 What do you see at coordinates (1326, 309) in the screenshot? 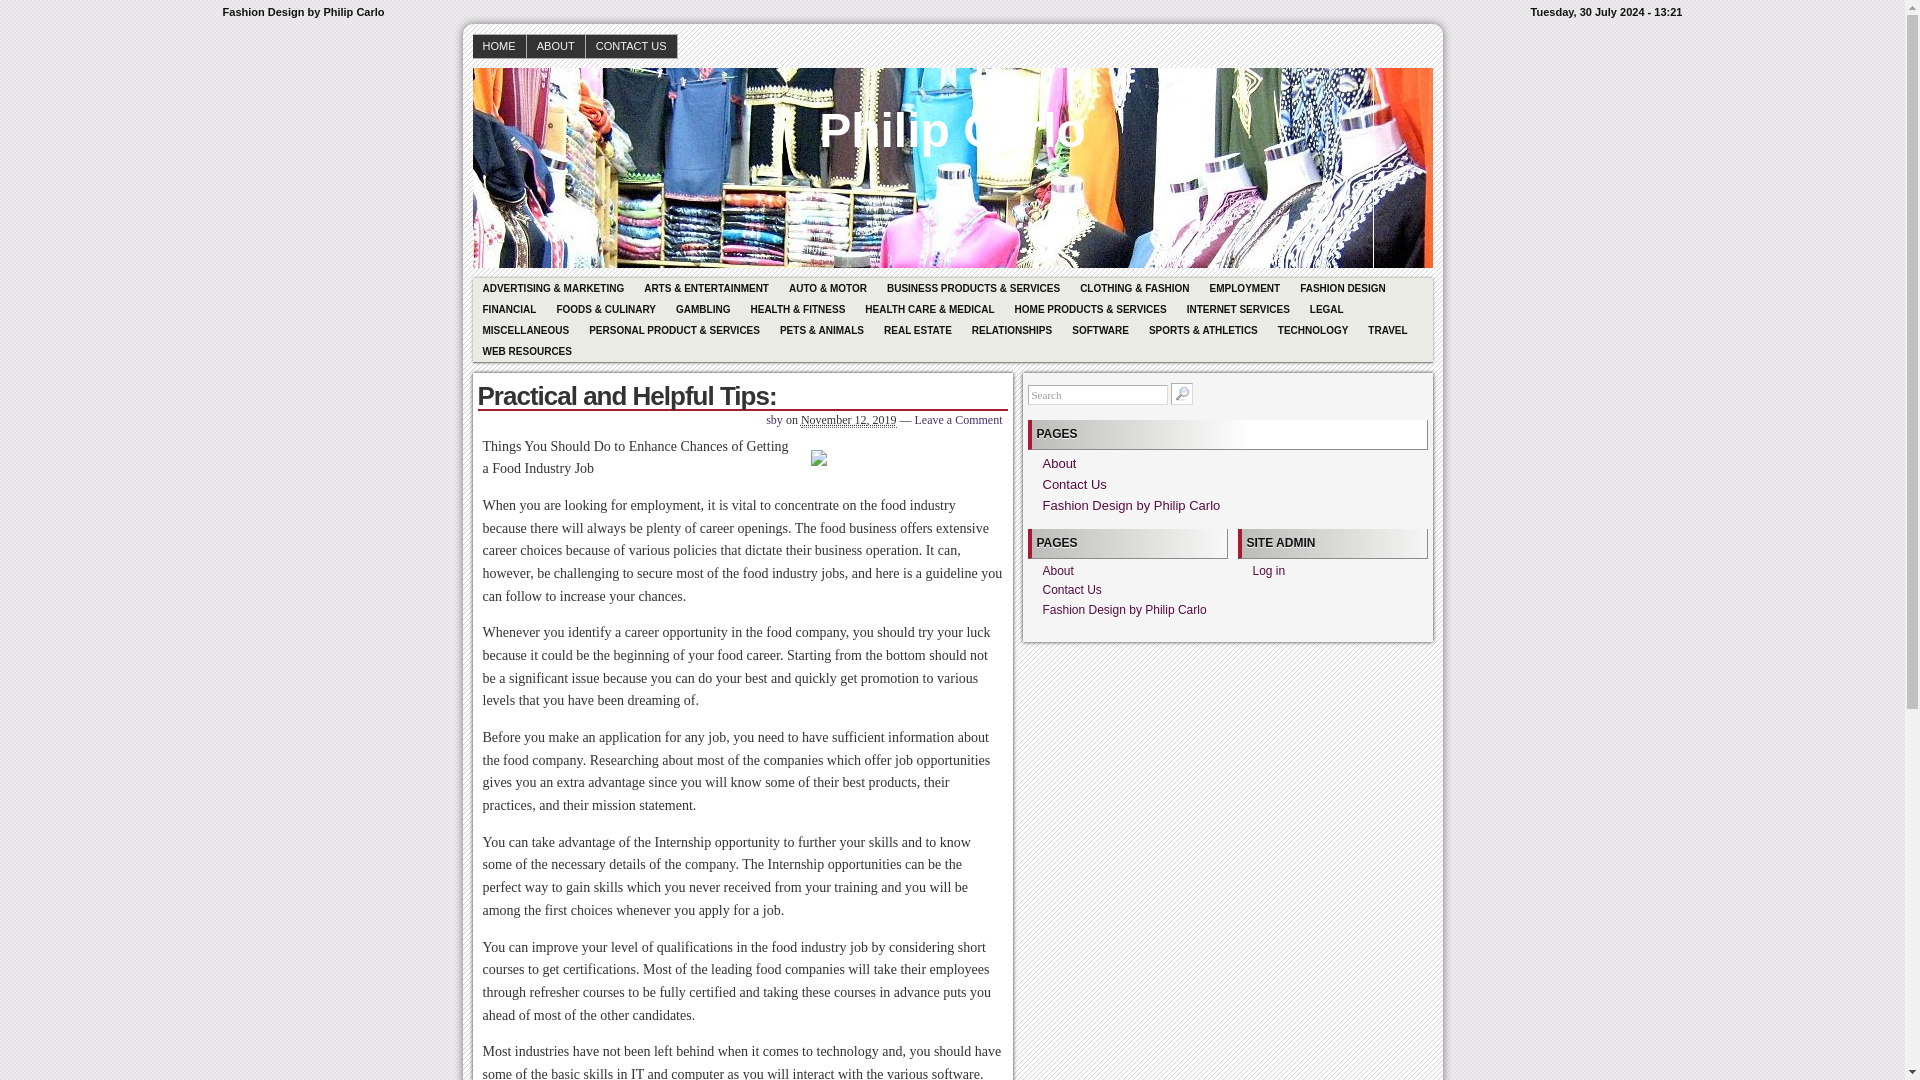
I see `LEGAL` at bounding box center [1326, 309].